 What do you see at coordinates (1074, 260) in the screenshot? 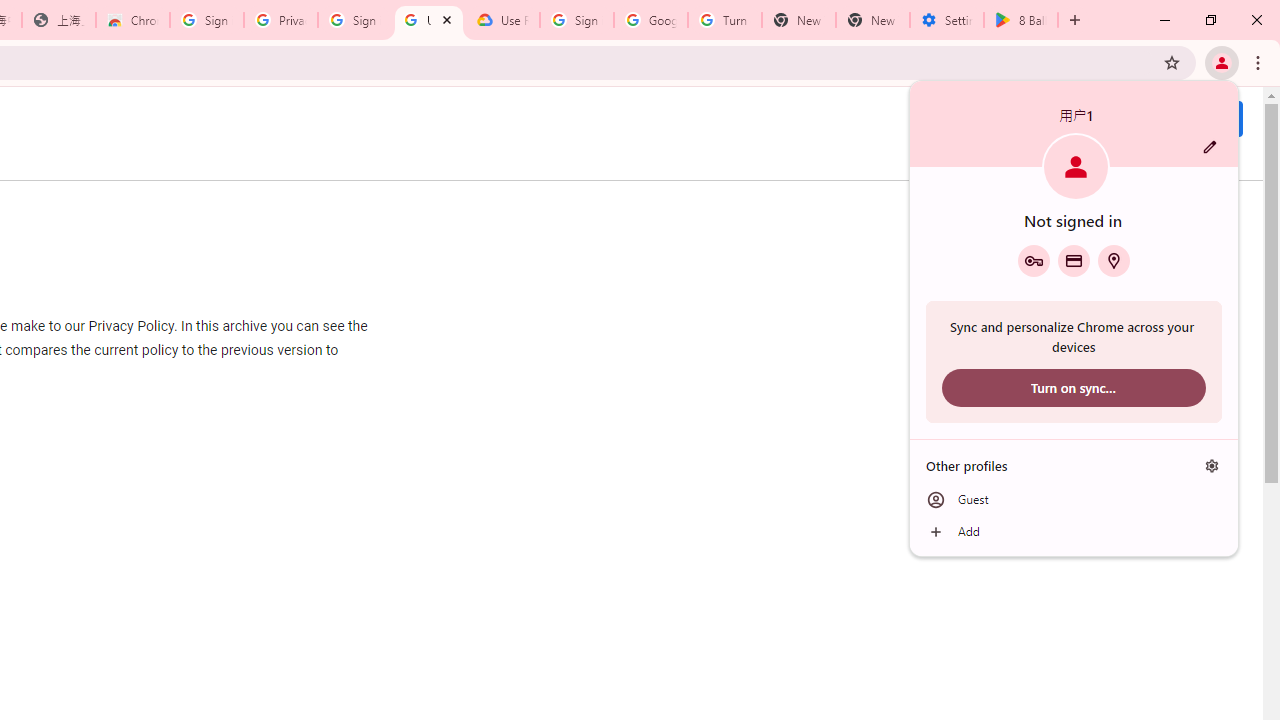
I see `Payment methods` at bounding box center [1074, 260].